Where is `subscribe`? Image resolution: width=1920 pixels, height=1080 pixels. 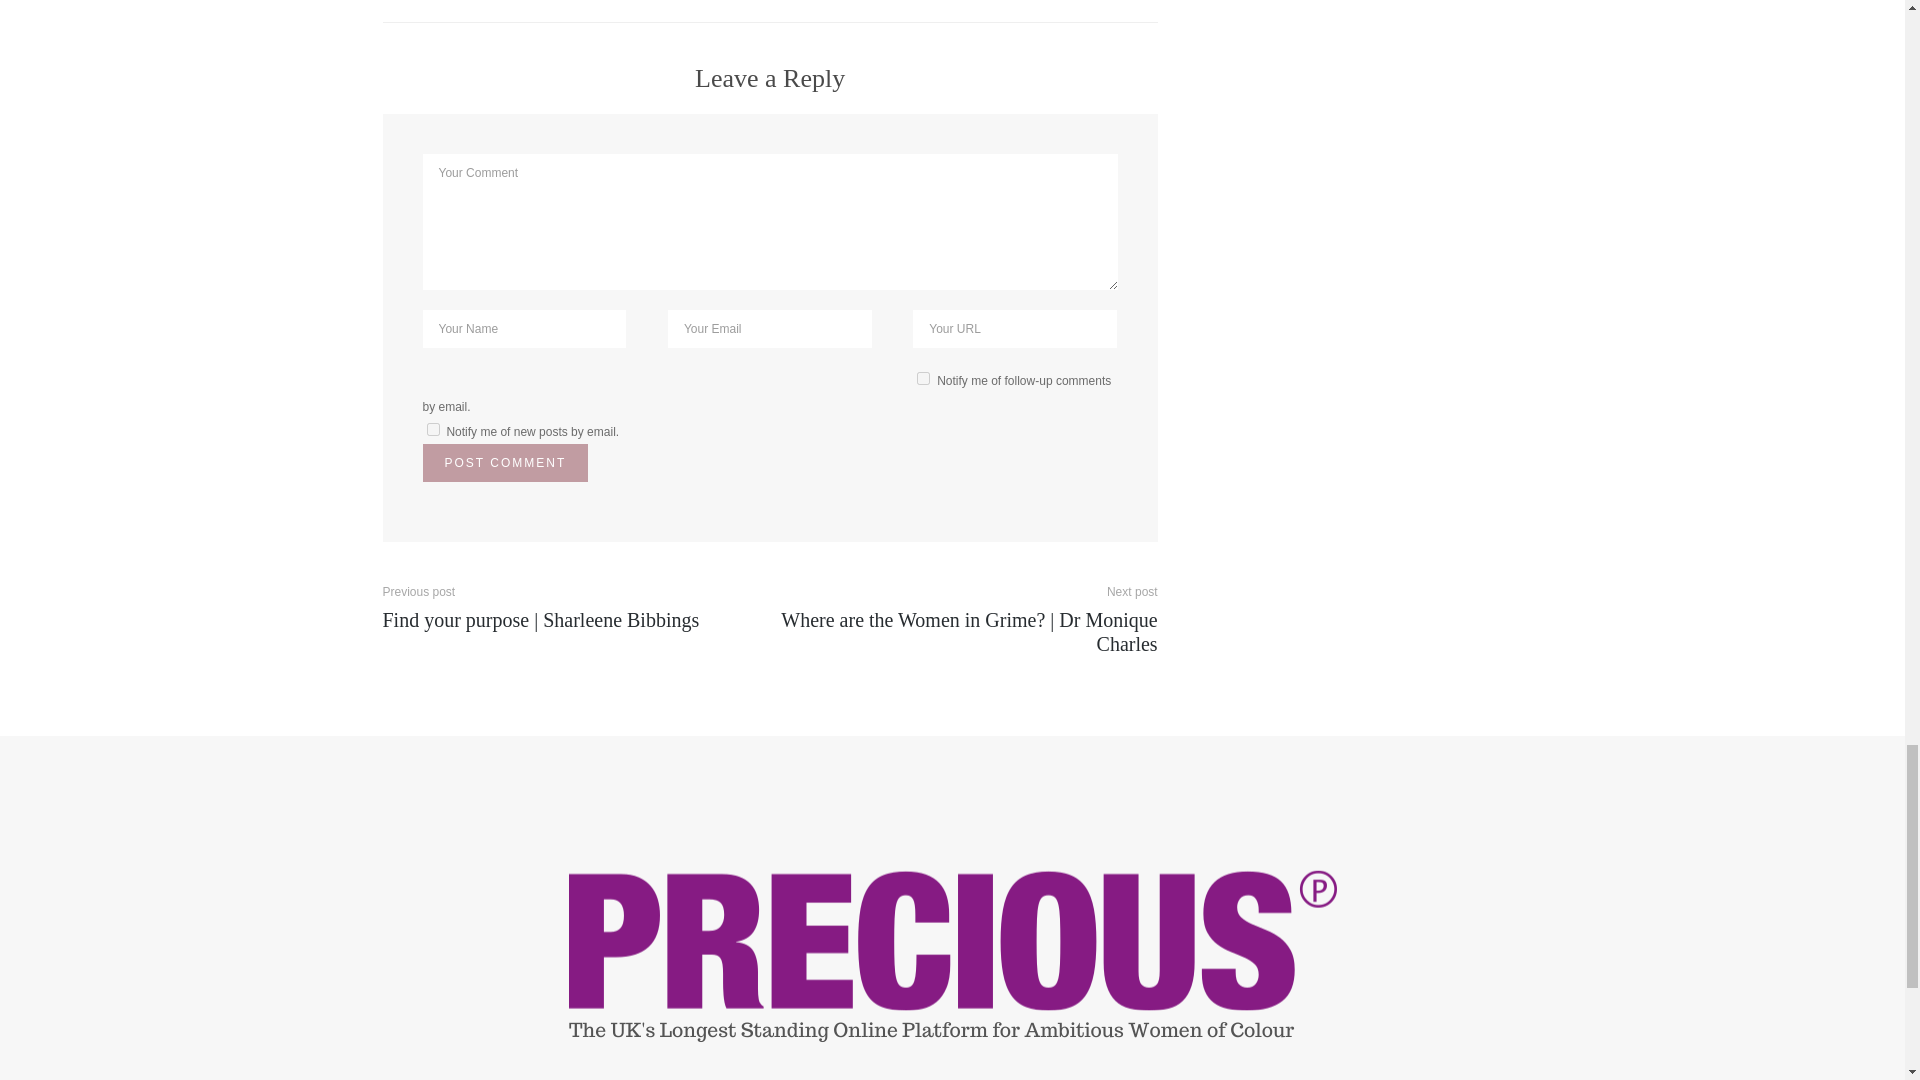 subscribe is located at coordinates (432, 430).